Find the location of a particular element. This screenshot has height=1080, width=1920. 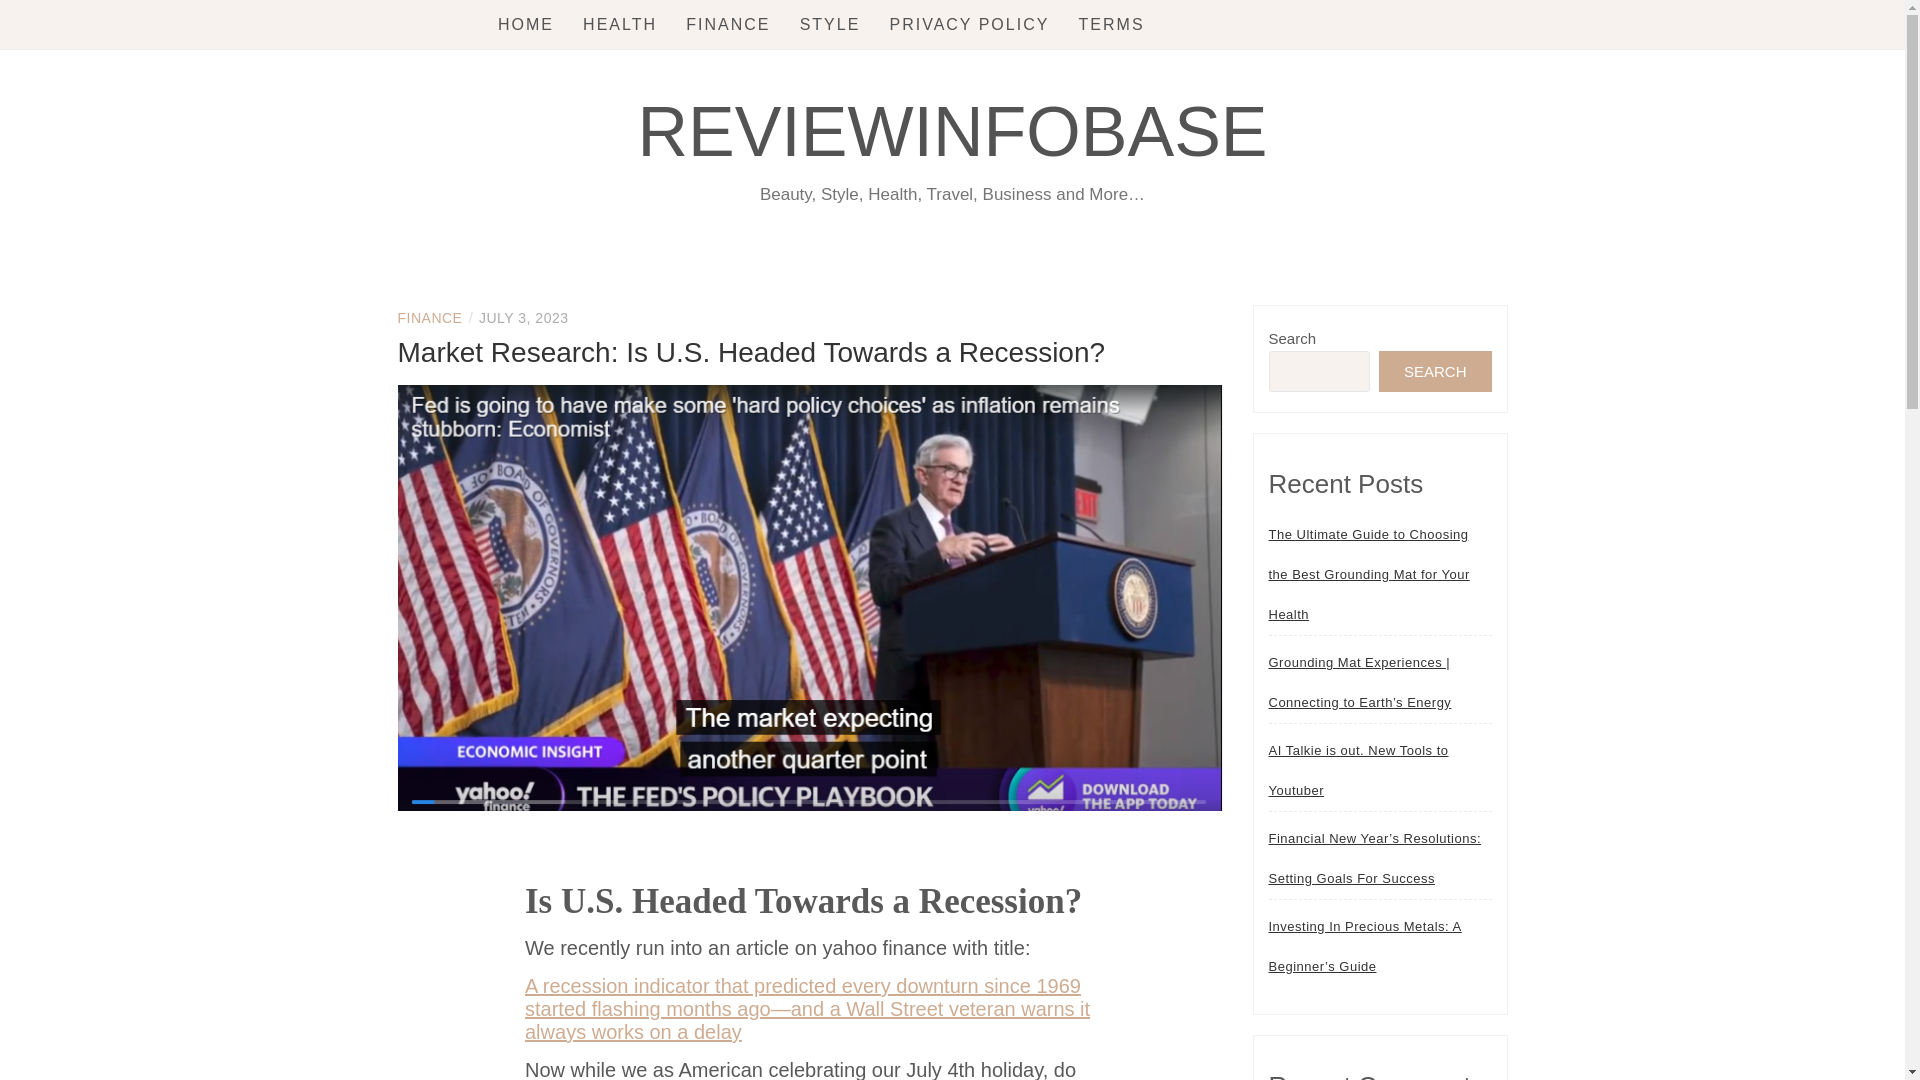

SEARCH is located at coordinates (1434, 372).